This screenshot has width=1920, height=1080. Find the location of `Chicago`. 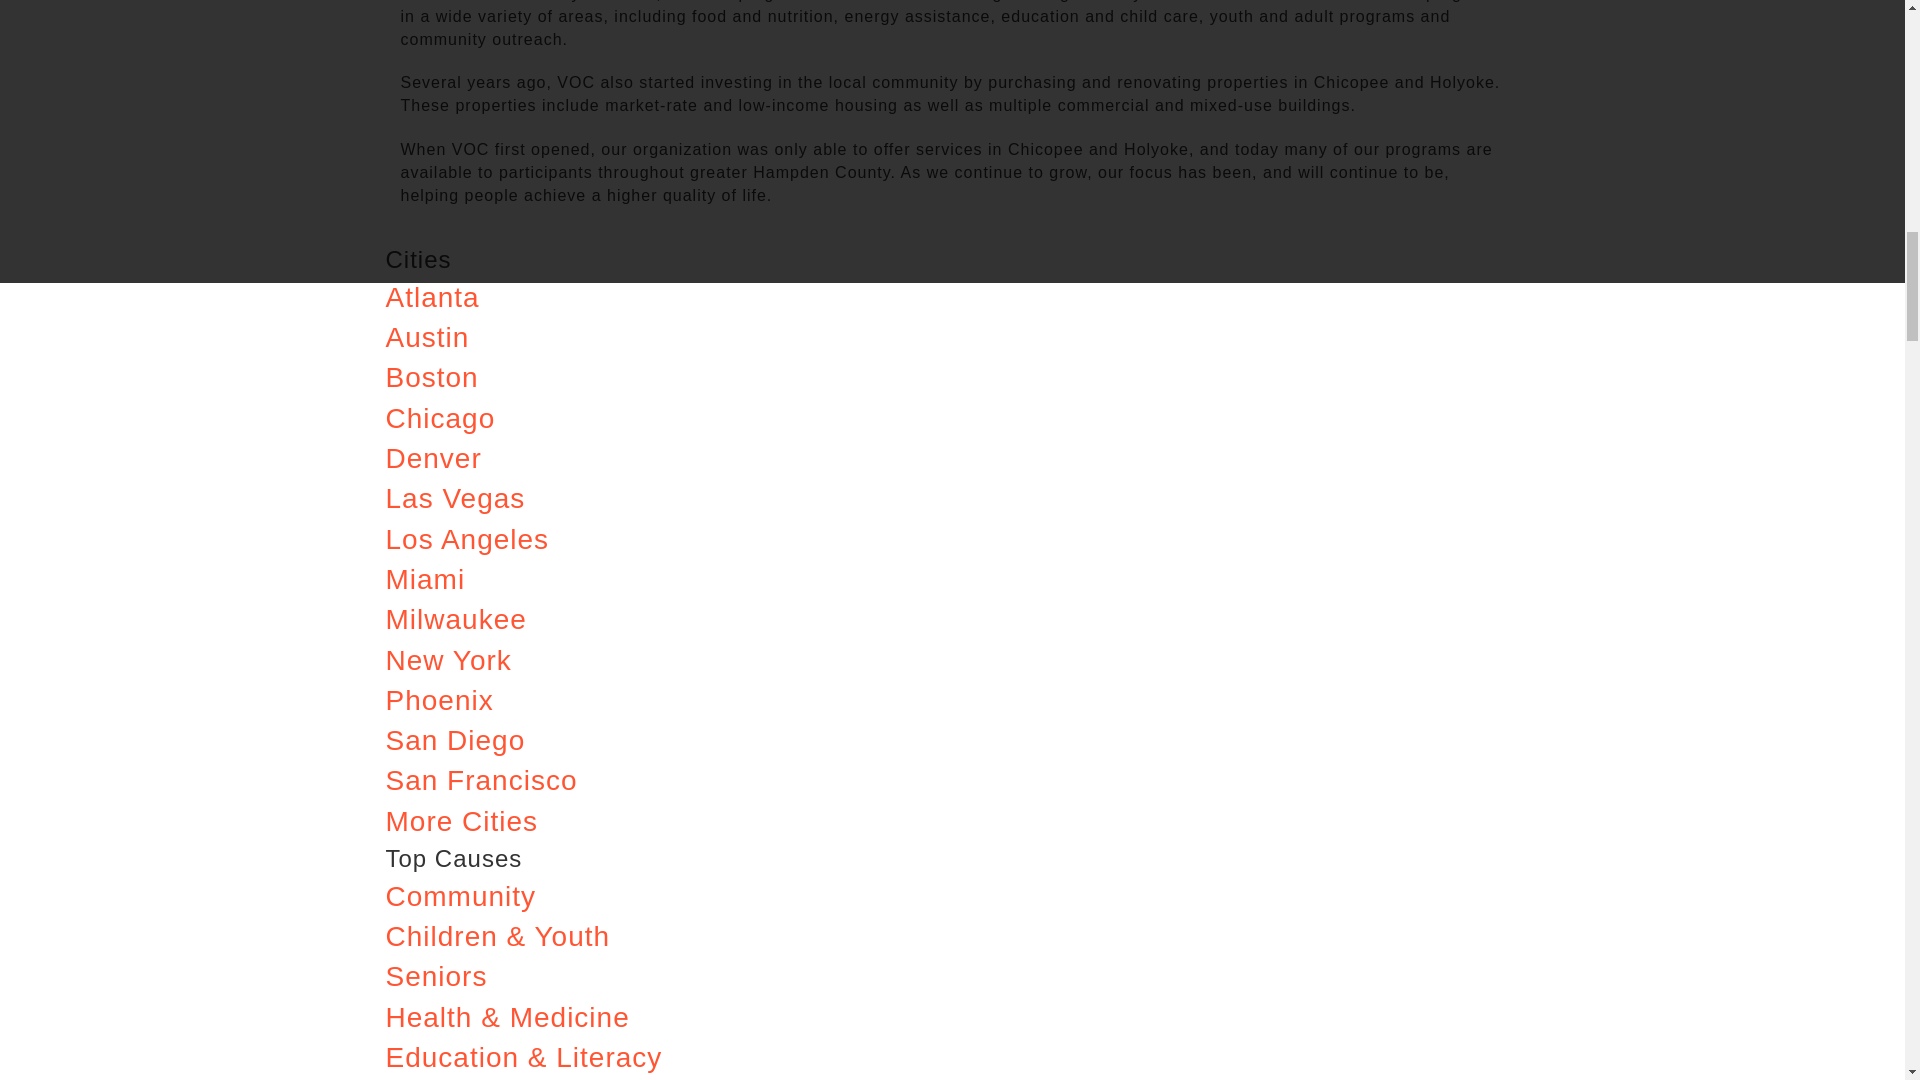

Chicago is located at coordinates (440, 418).